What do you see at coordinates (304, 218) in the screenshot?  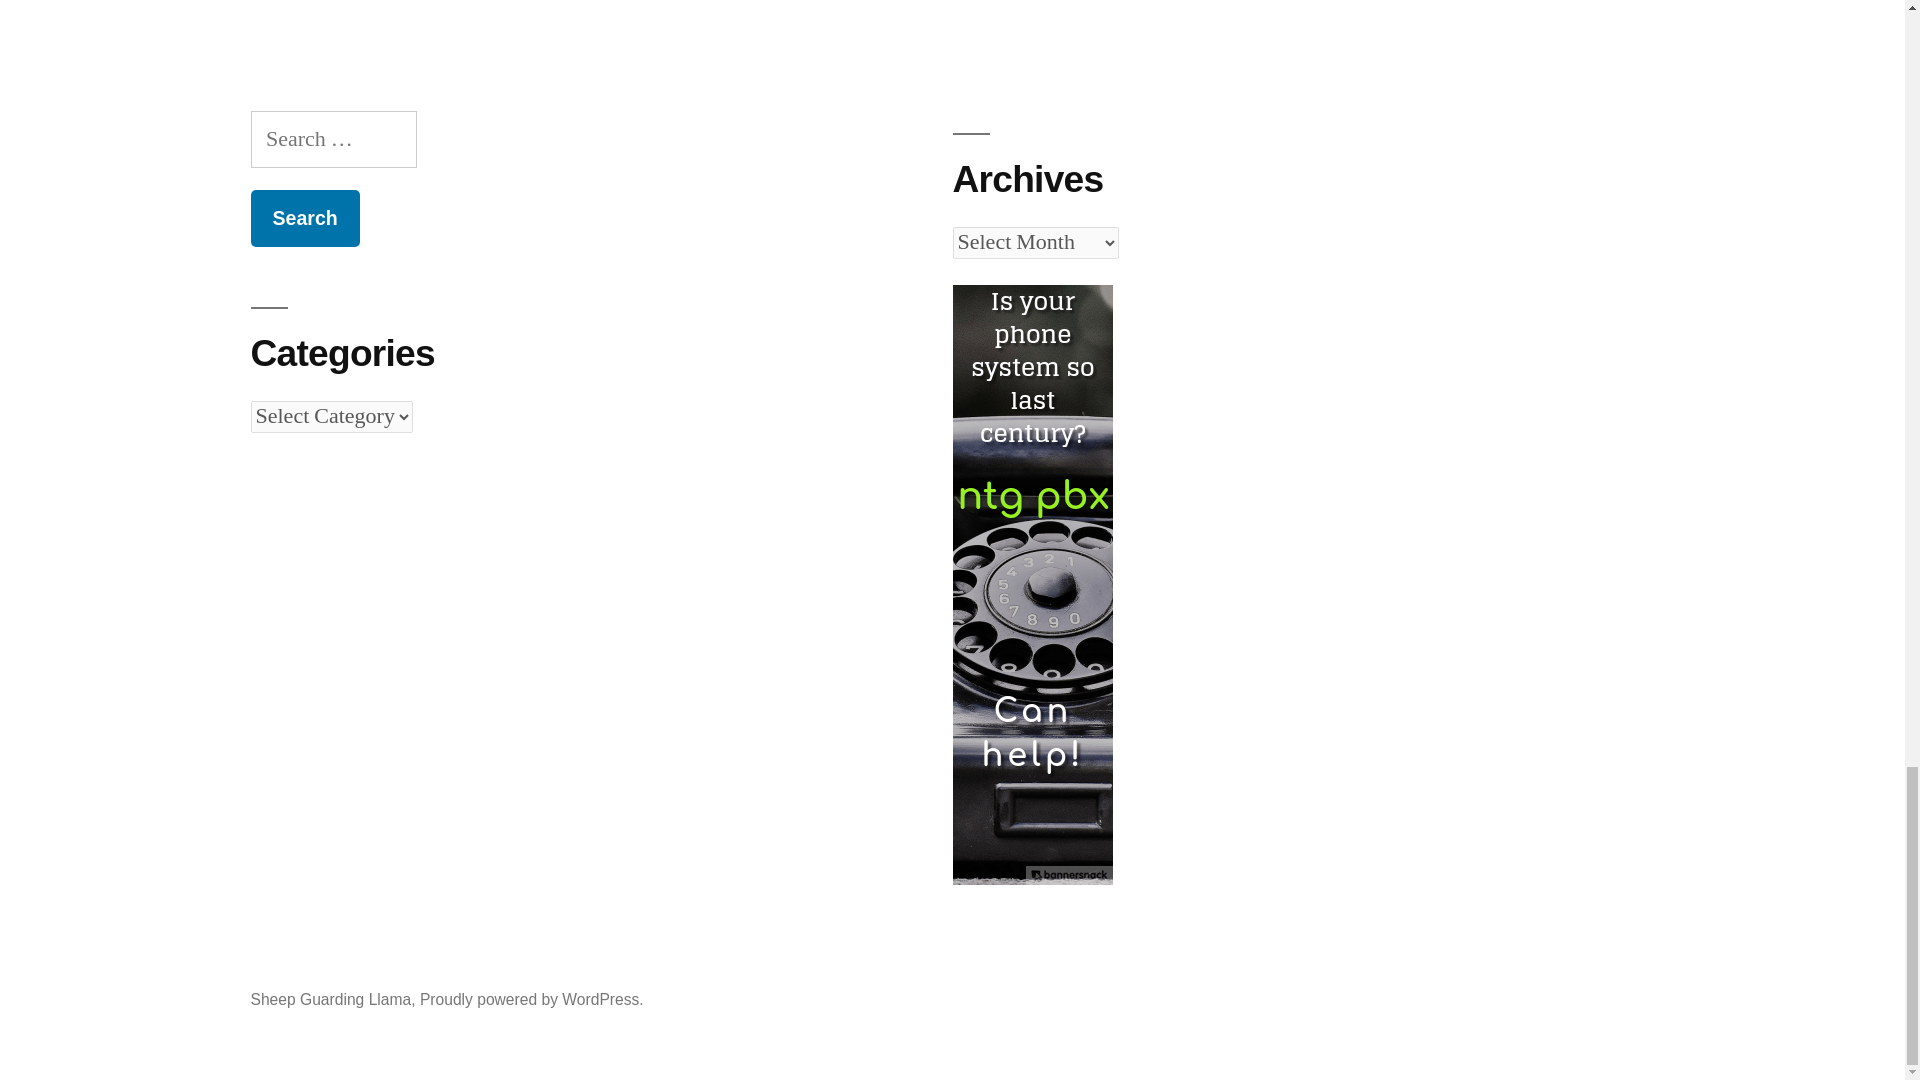 I see `Search` at bounding box center [304, 218].